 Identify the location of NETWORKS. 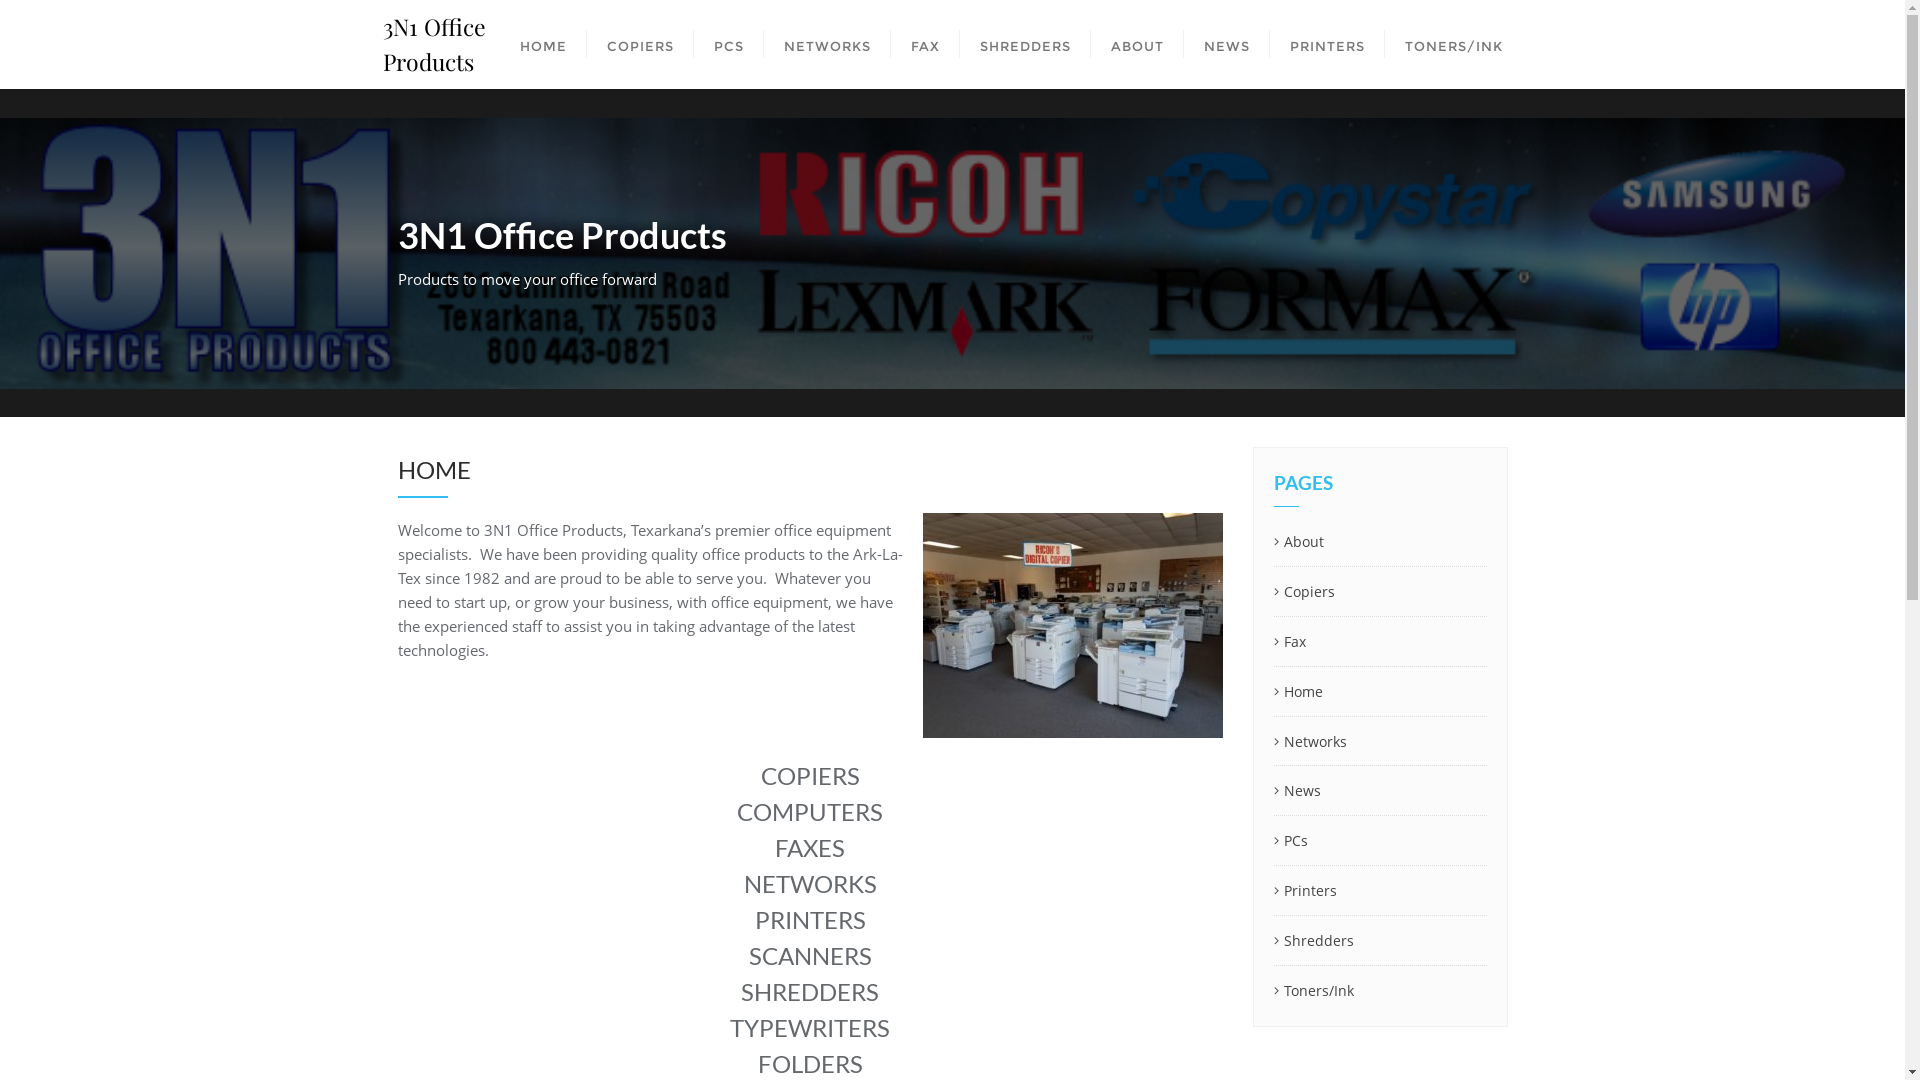
(828, 44).